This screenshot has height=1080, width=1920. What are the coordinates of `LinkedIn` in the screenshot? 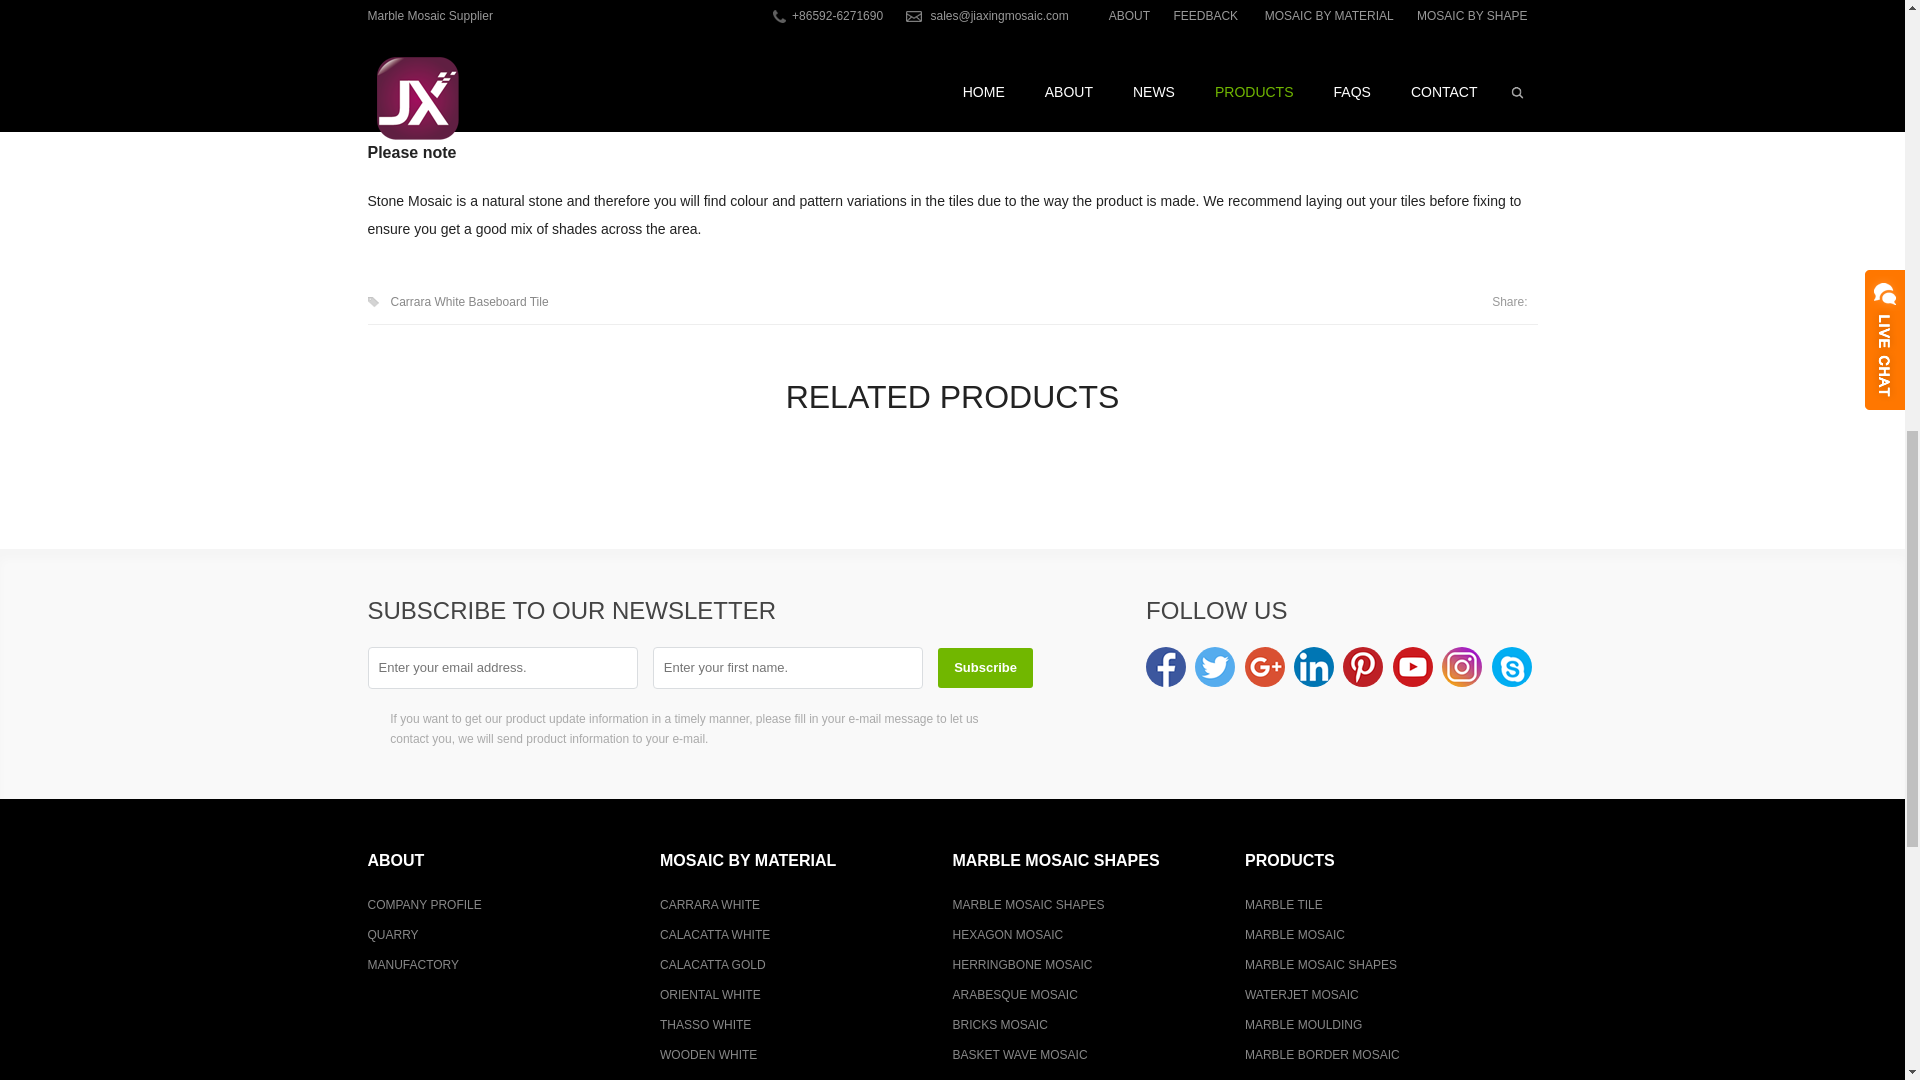 It's located at (1314, 666).